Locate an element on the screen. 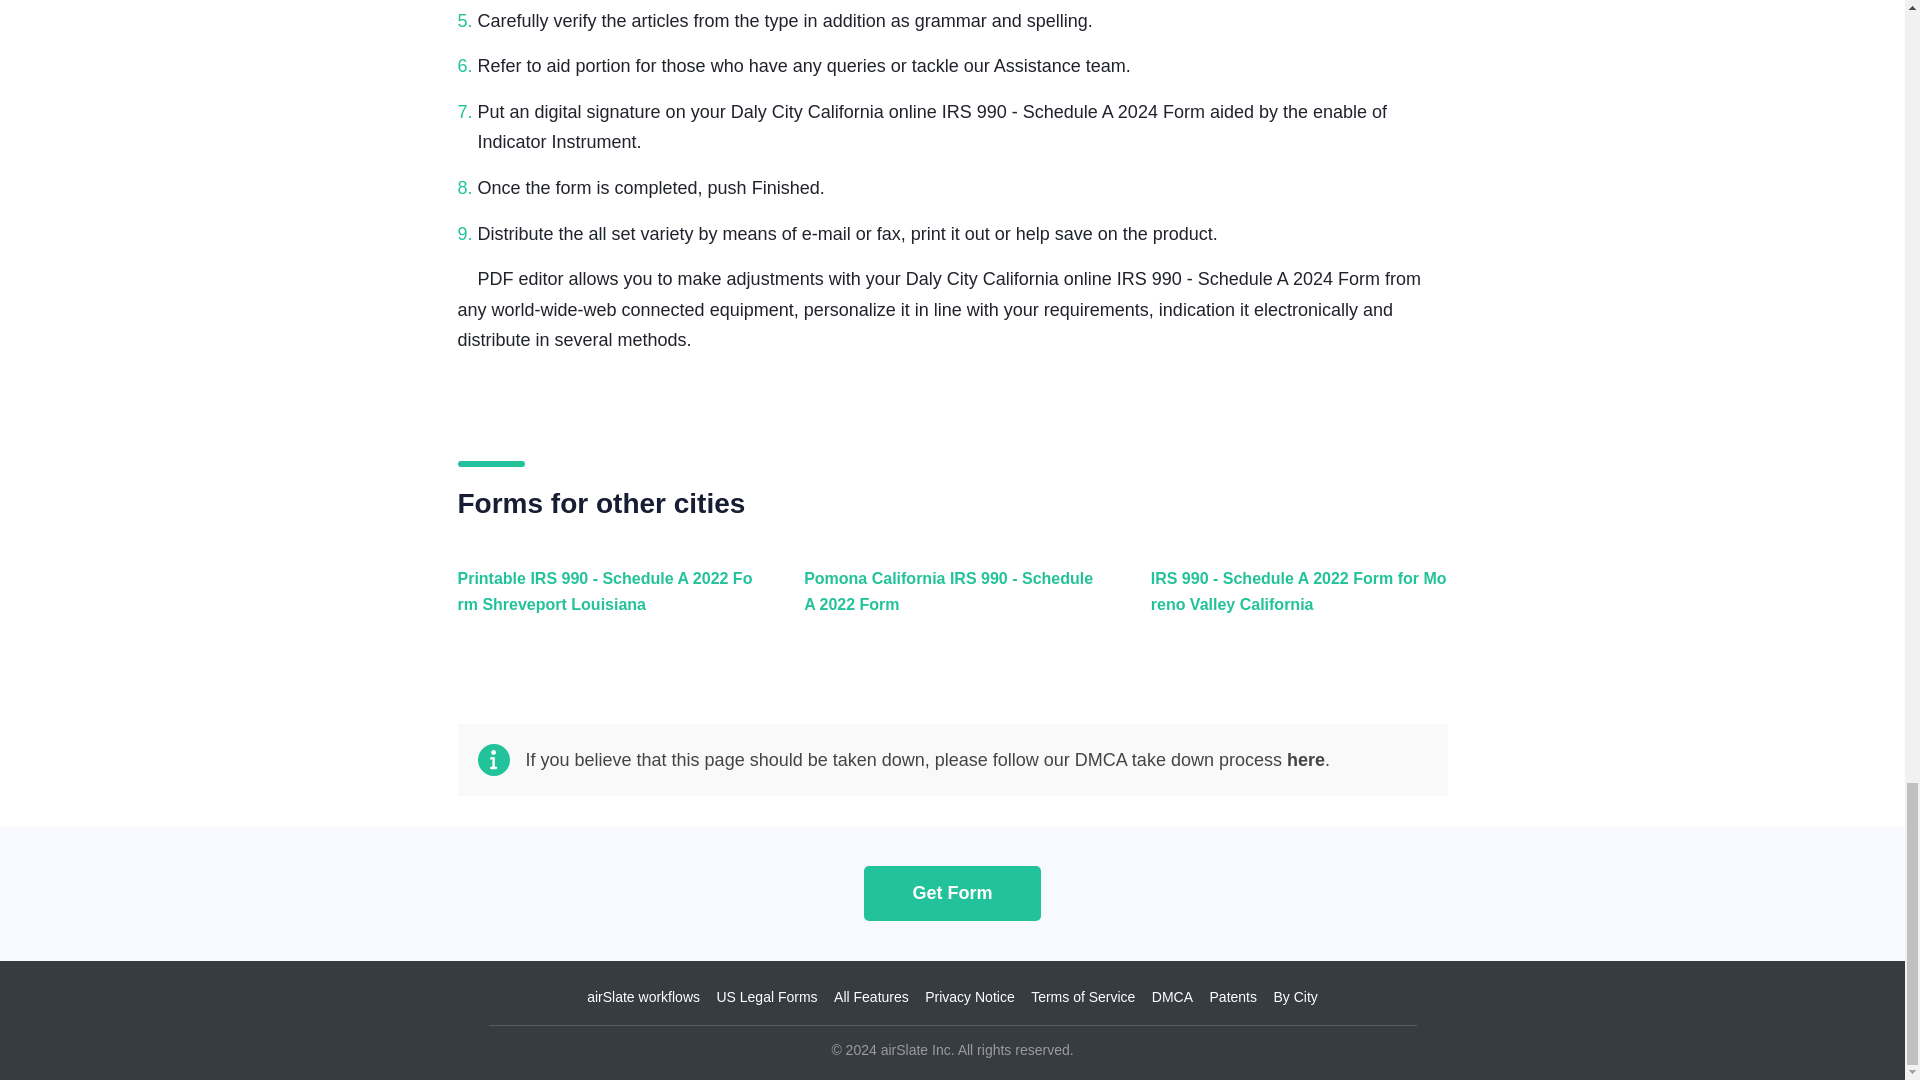  Patents is located at coordinates (1233, 997).